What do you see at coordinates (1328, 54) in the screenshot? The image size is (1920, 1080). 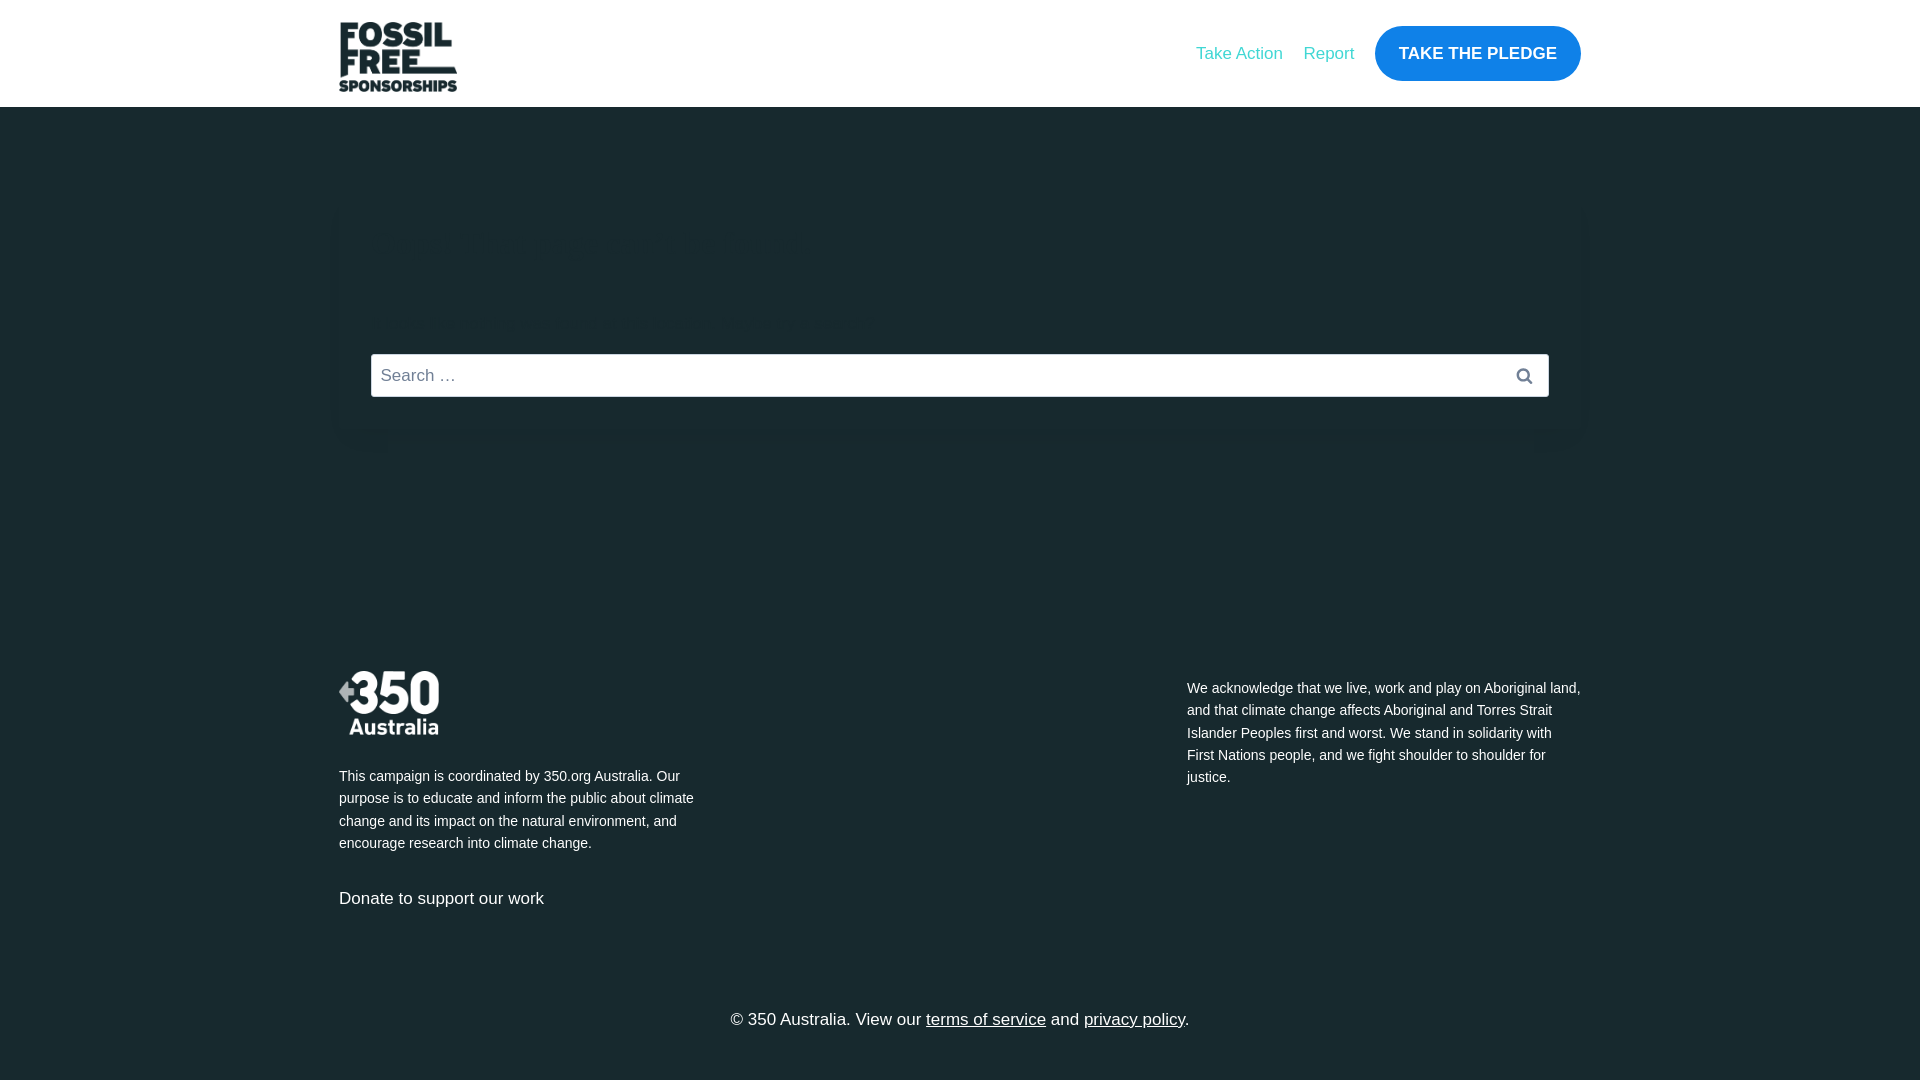 I see `Report` at bounding box center [1328, 54].